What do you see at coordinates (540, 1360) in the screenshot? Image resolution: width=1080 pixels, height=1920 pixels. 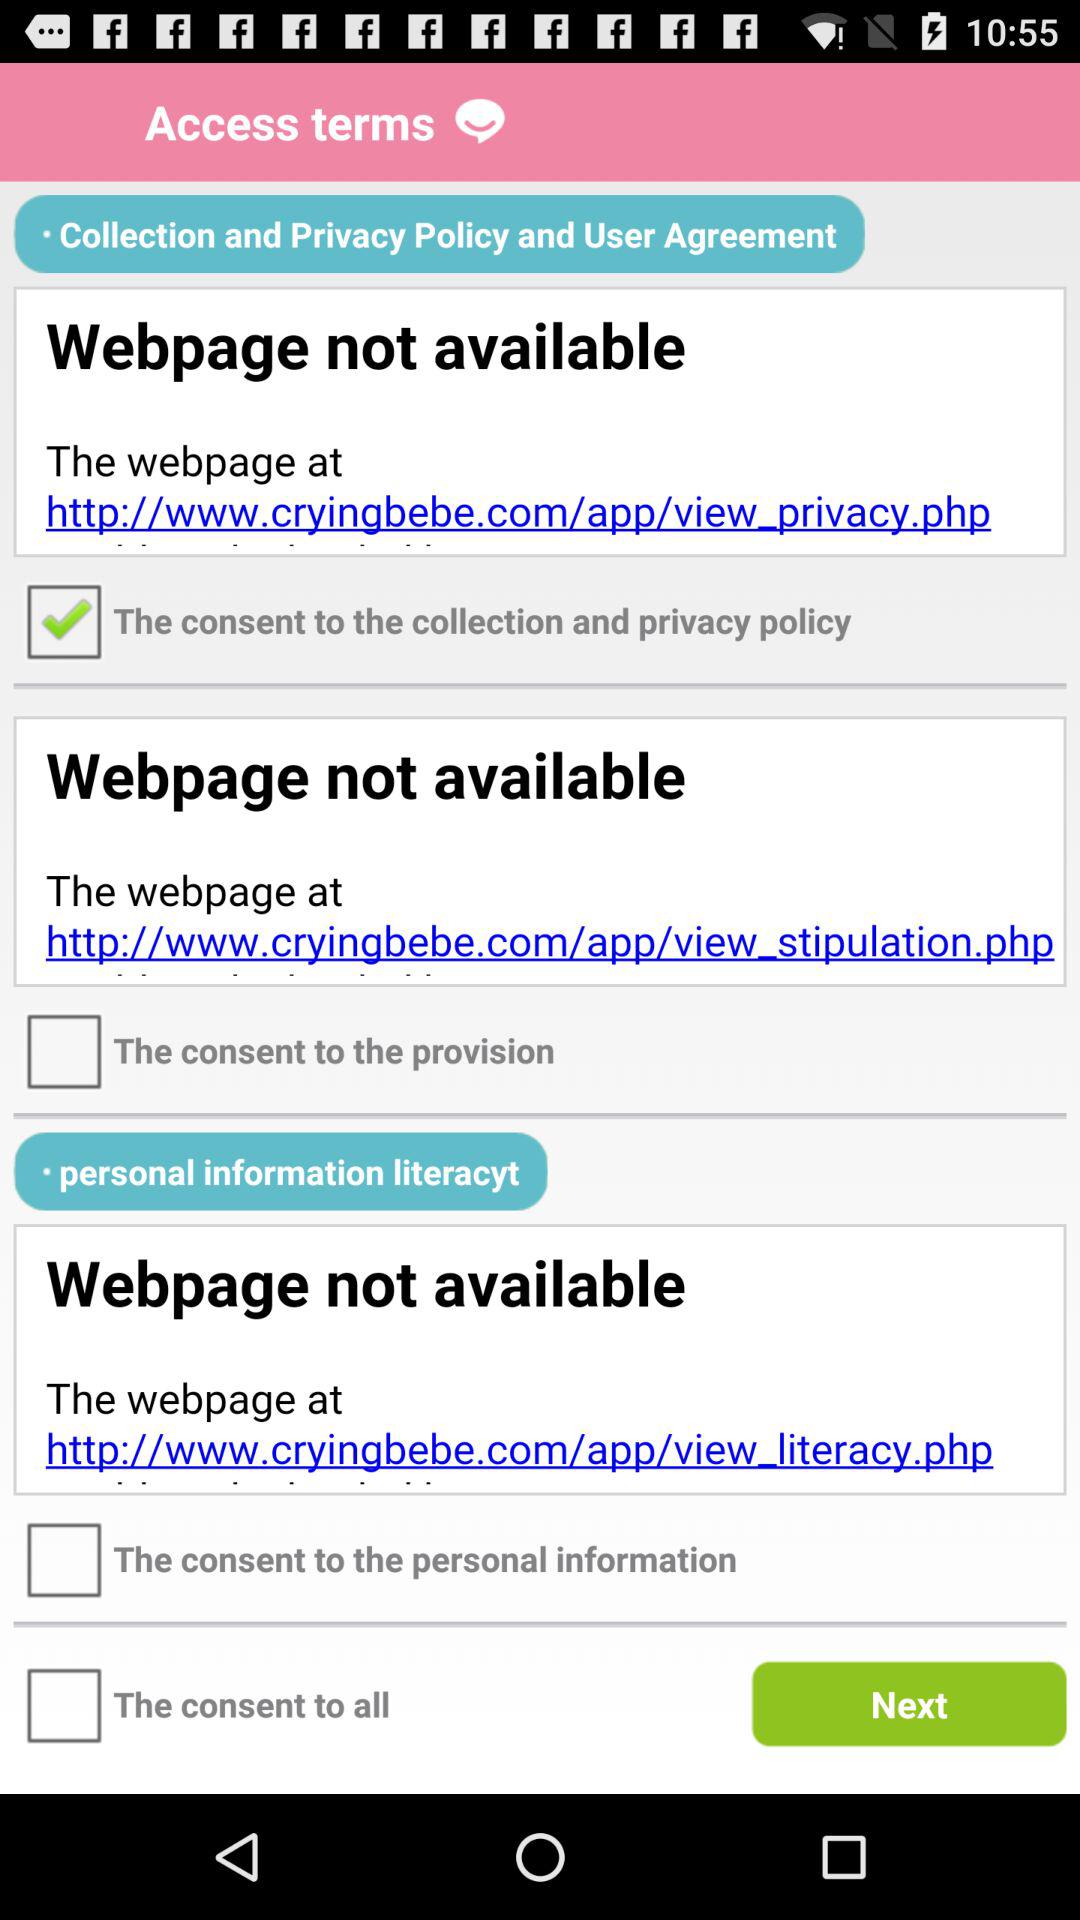 I see `web link` at bounding box center [540, 1360].